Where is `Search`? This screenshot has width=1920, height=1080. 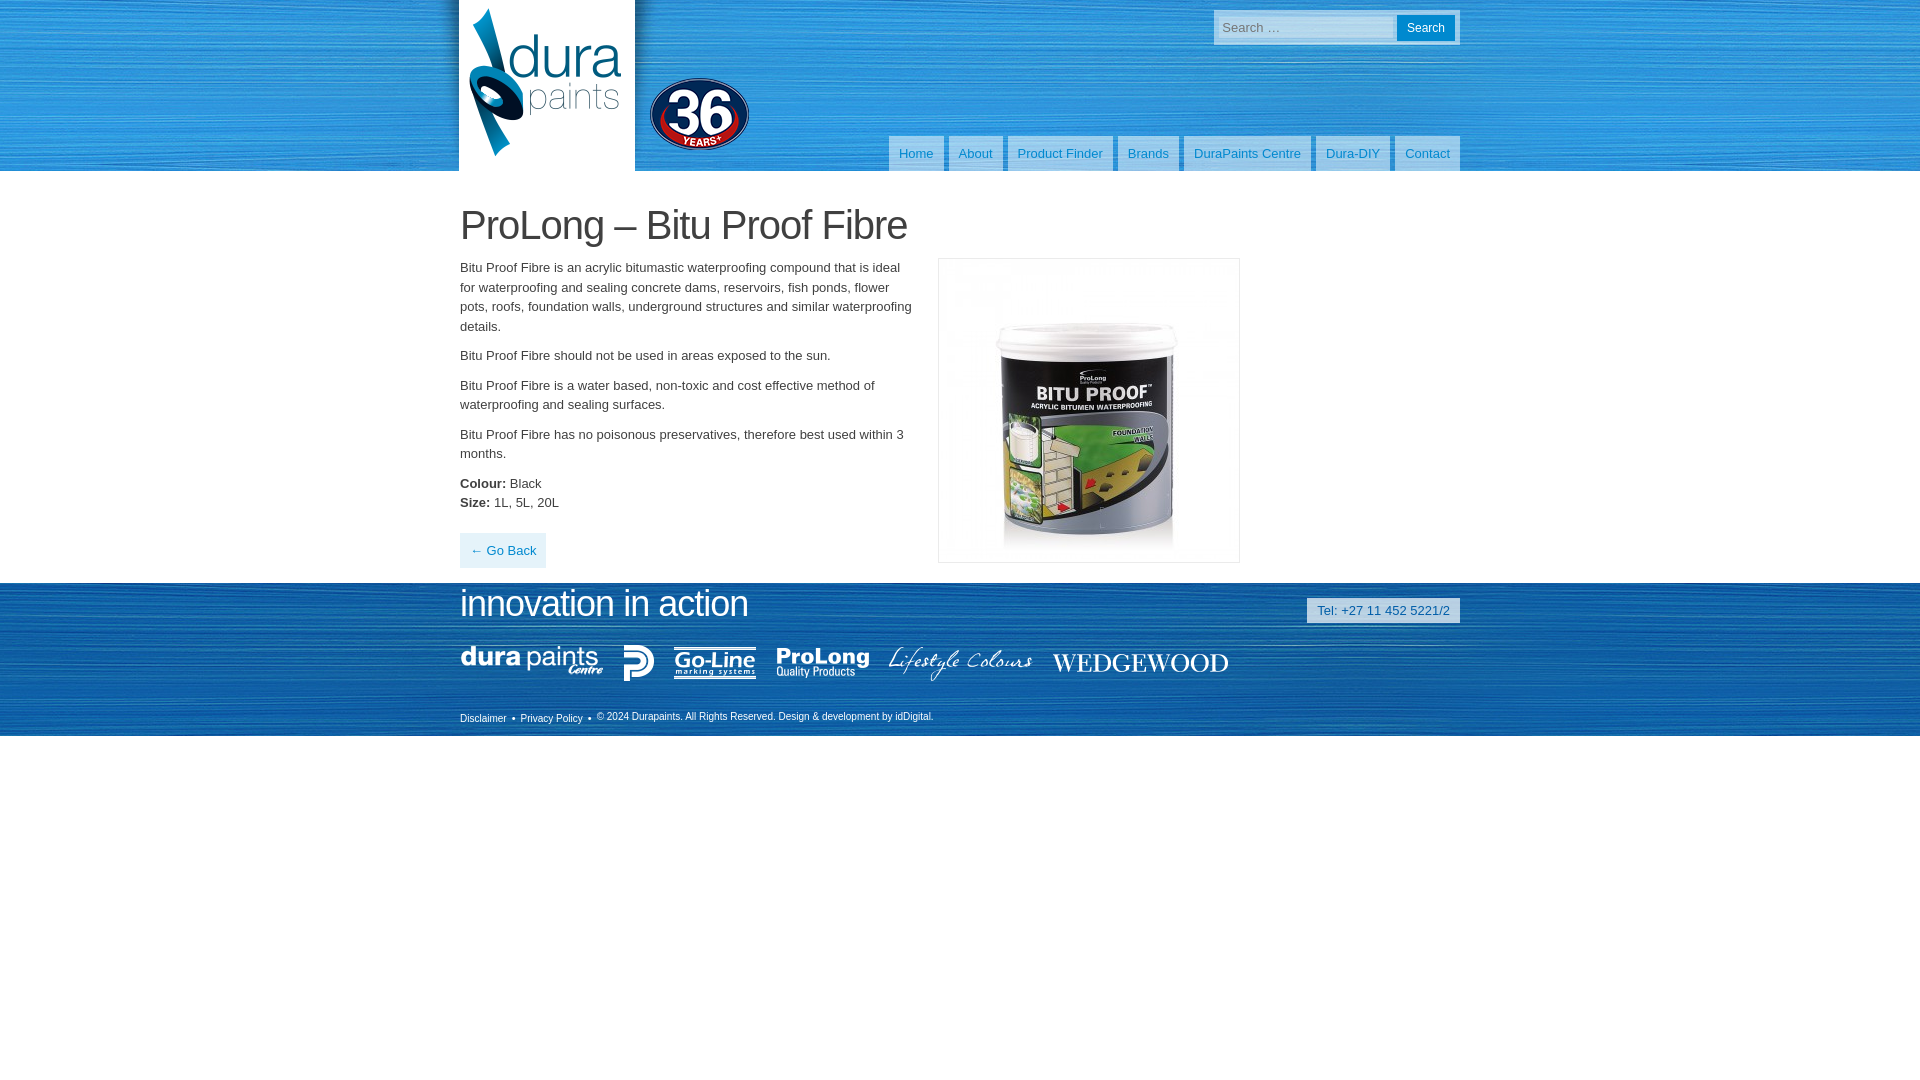 Search is located at coordinates (1426, 28).